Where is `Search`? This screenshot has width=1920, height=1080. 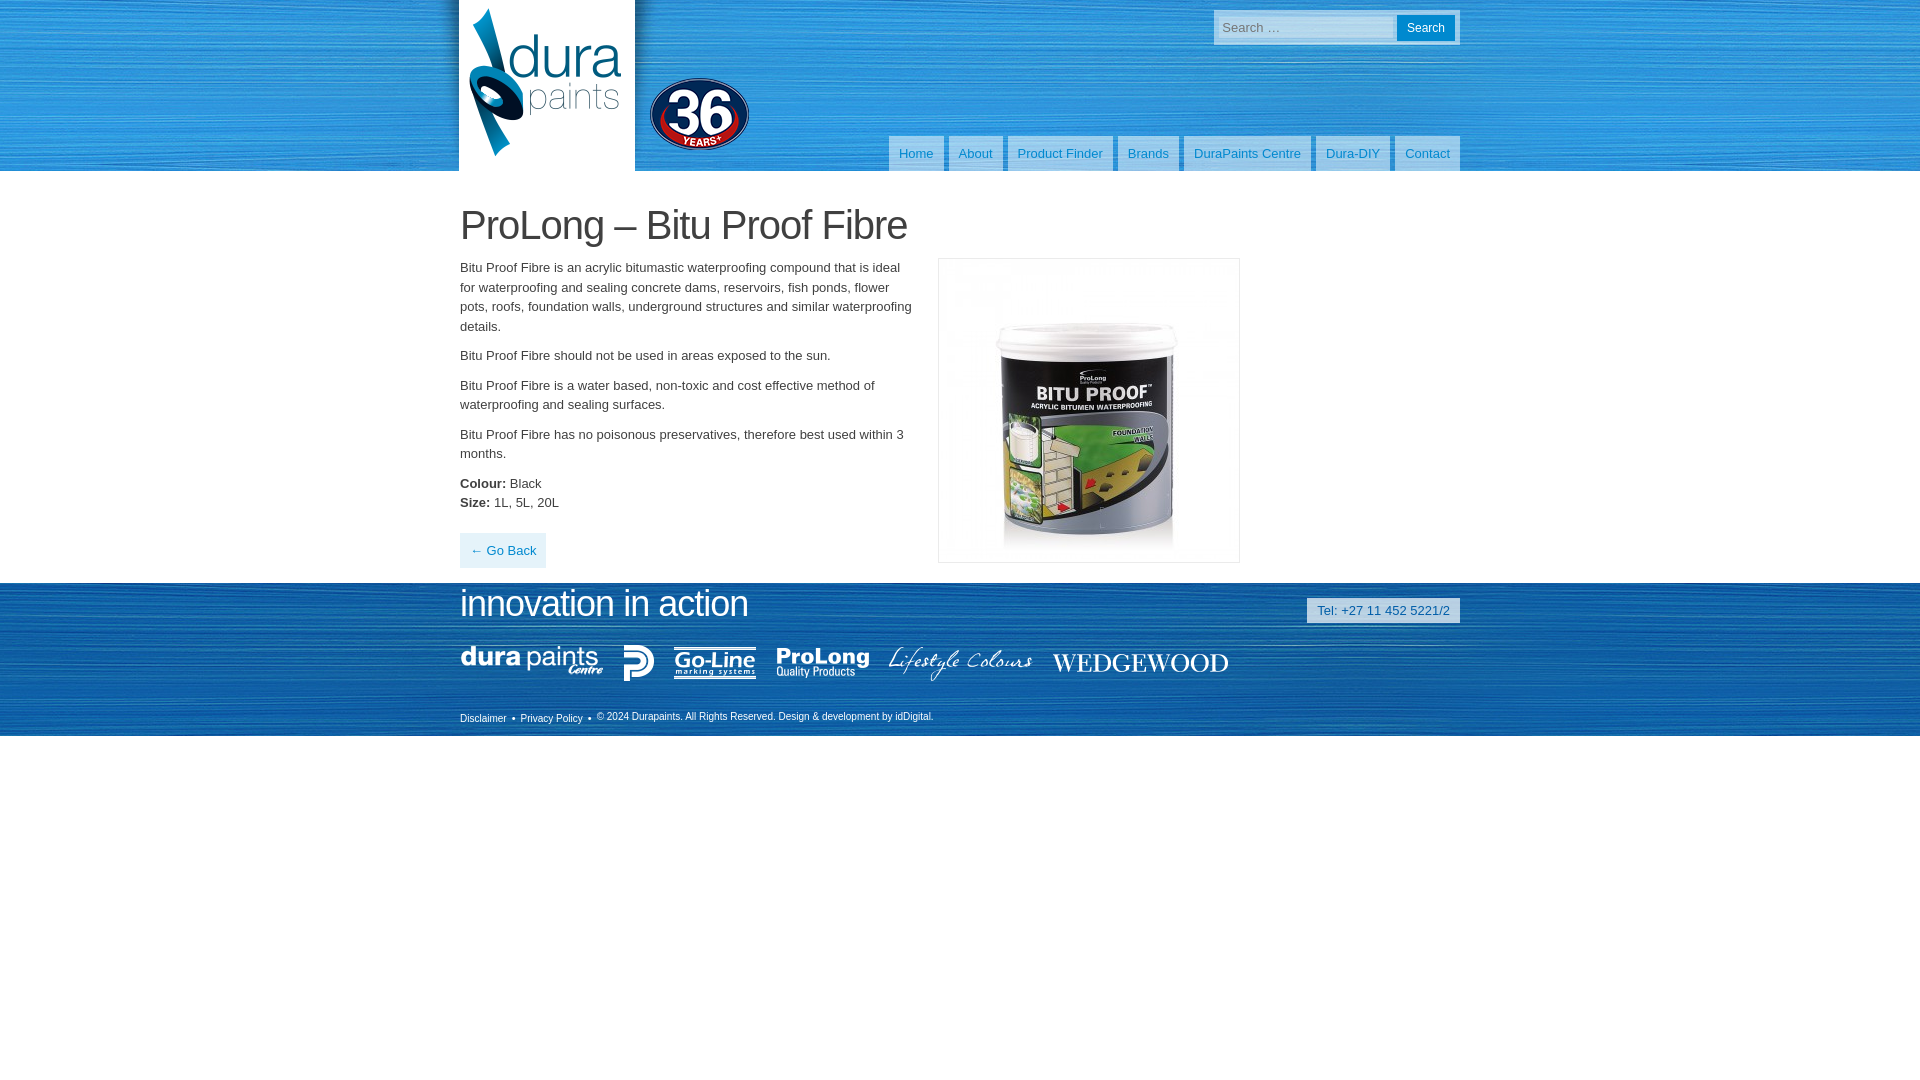 Search is located at coordinates (1426, 28).